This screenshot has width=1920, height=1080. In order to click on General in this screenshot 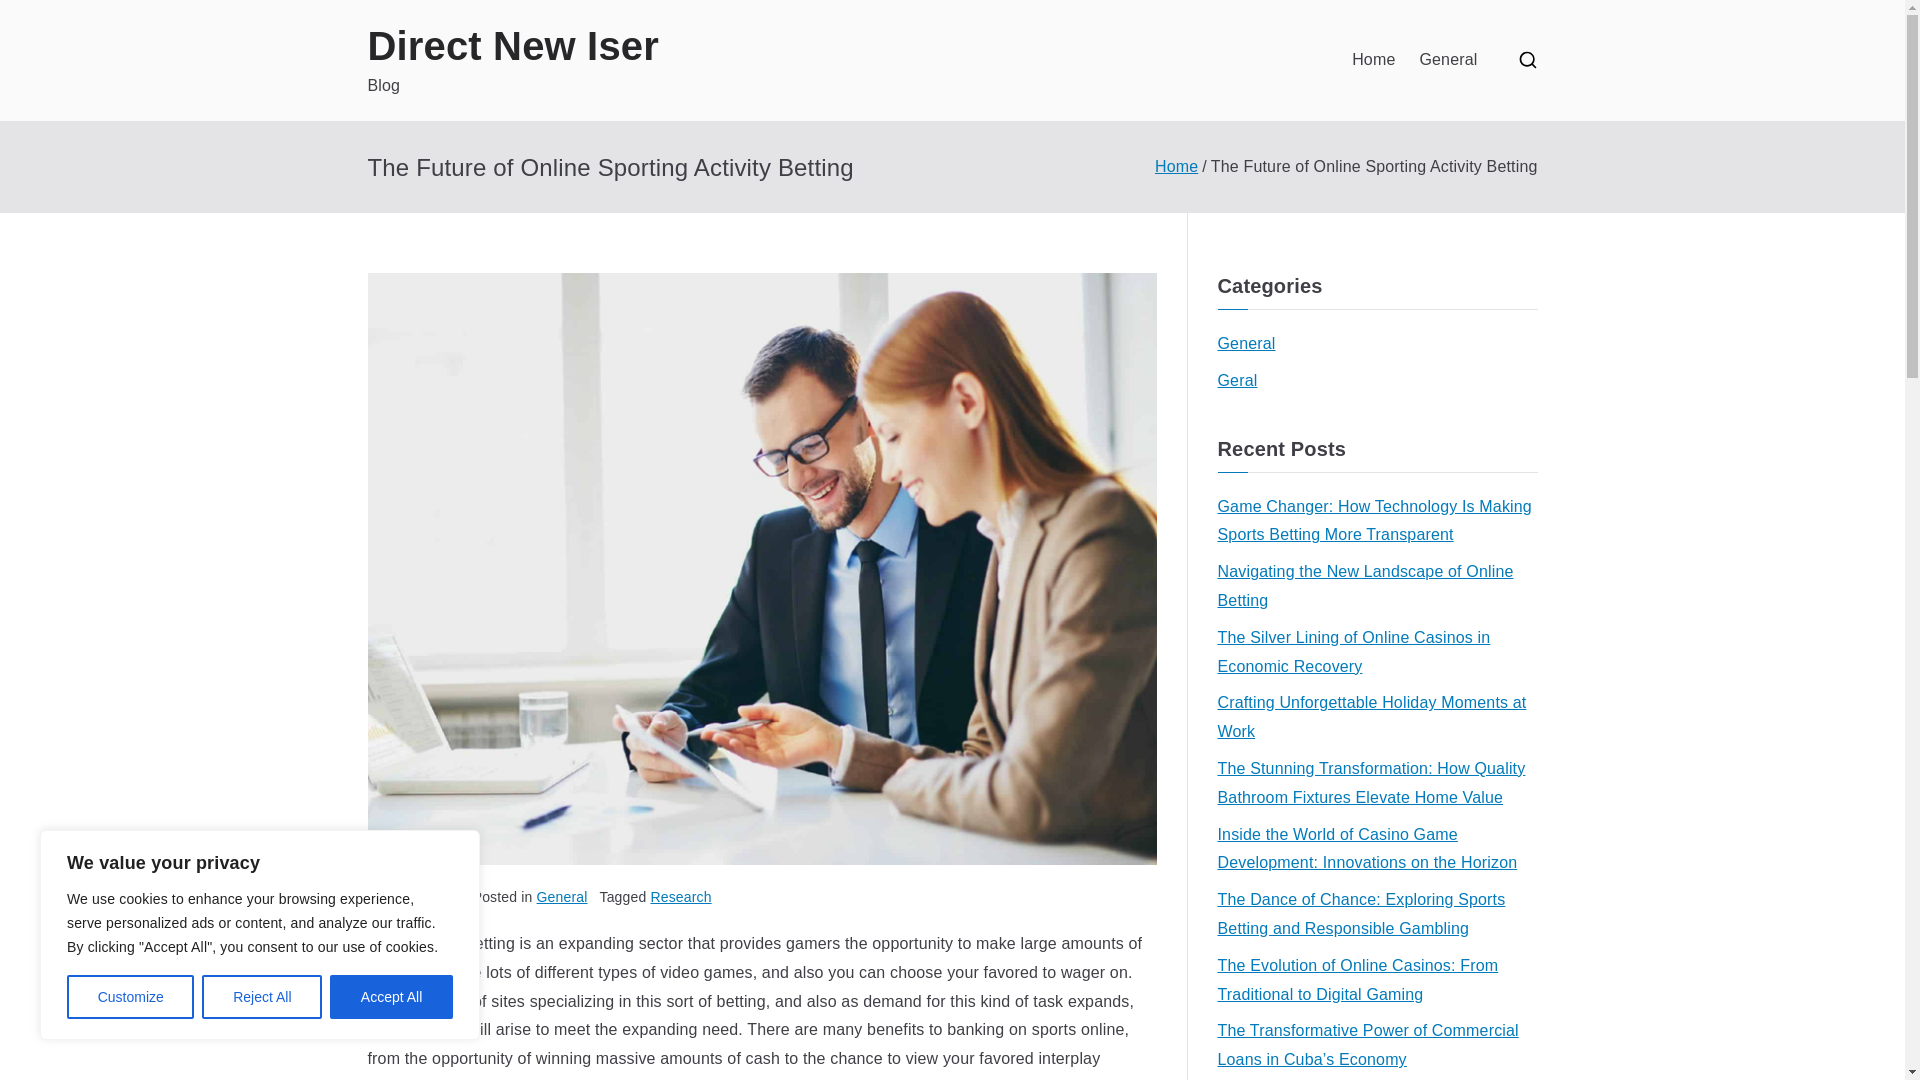, I will do `click(562, 896)`.